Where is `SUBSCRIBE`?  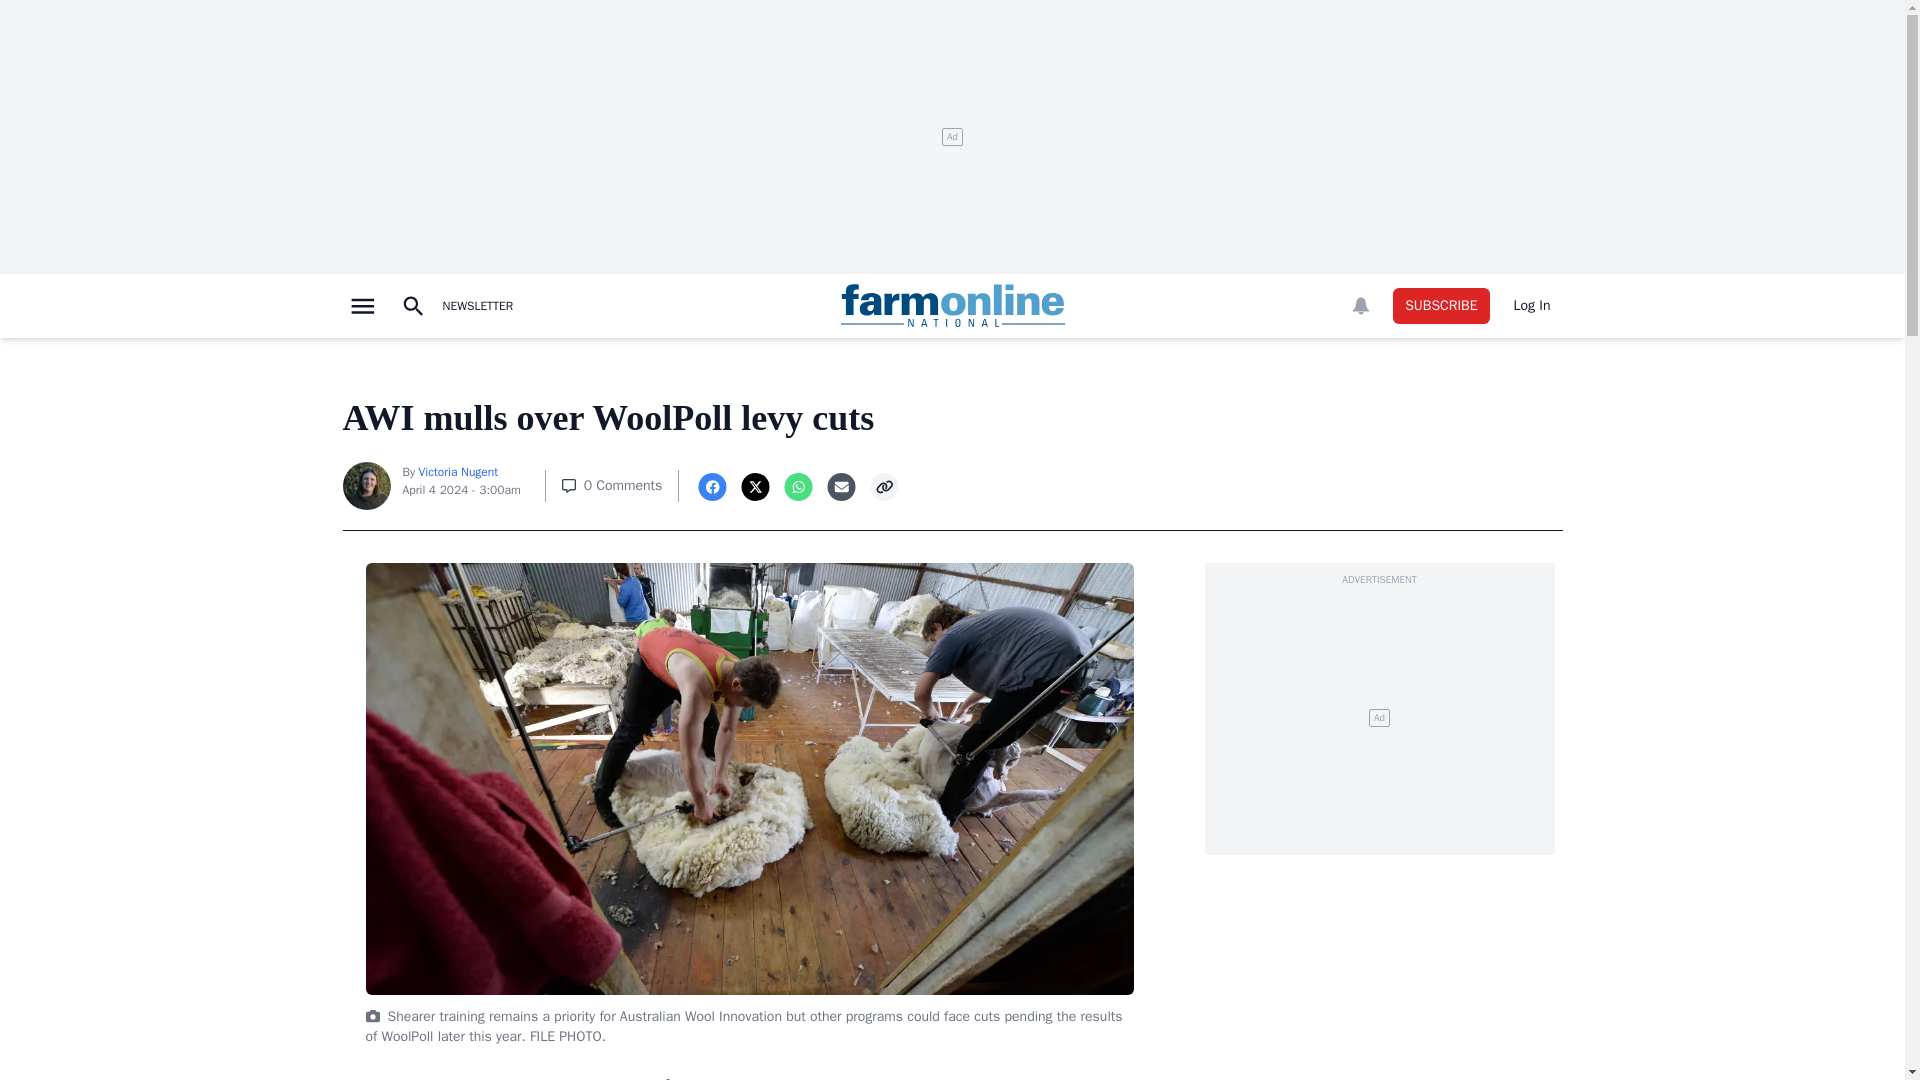
SUBSCRIBE is located at coordinates (1441, 306).